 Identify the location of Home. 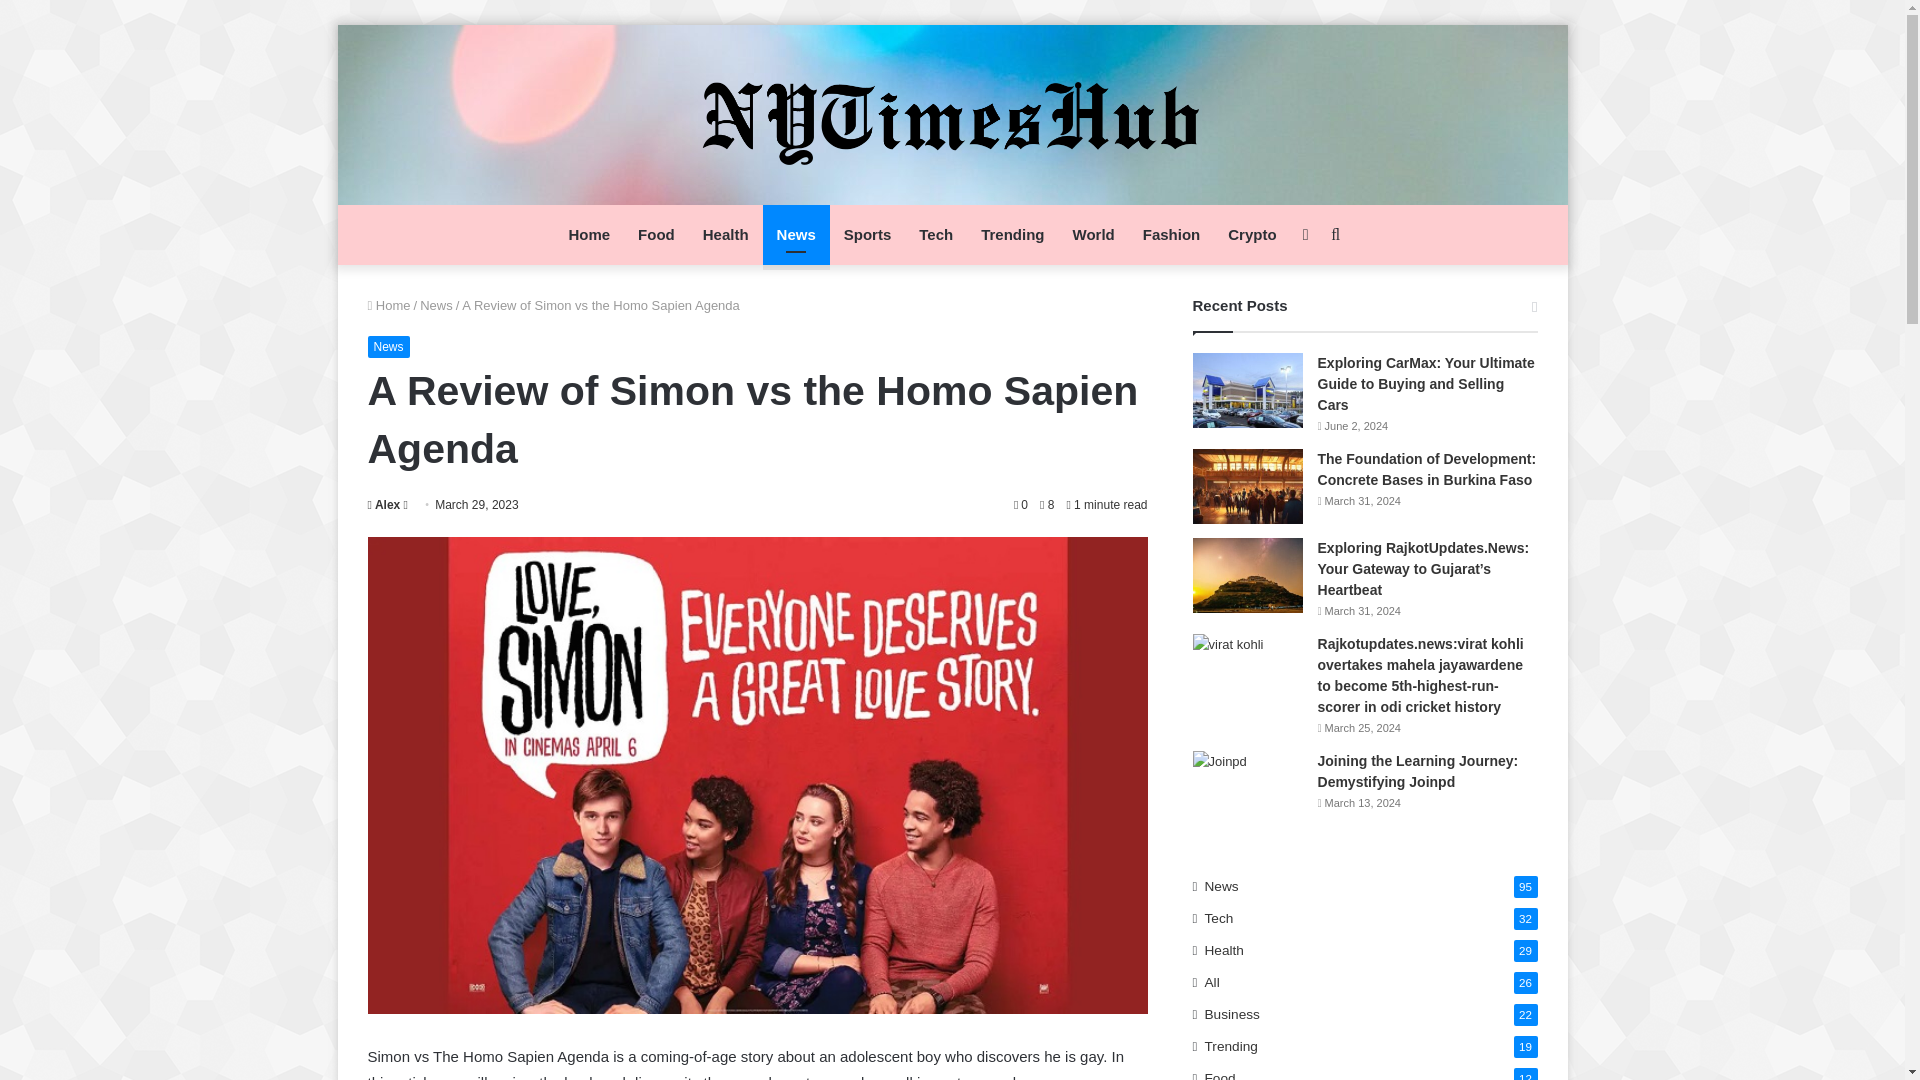
(389, 306).